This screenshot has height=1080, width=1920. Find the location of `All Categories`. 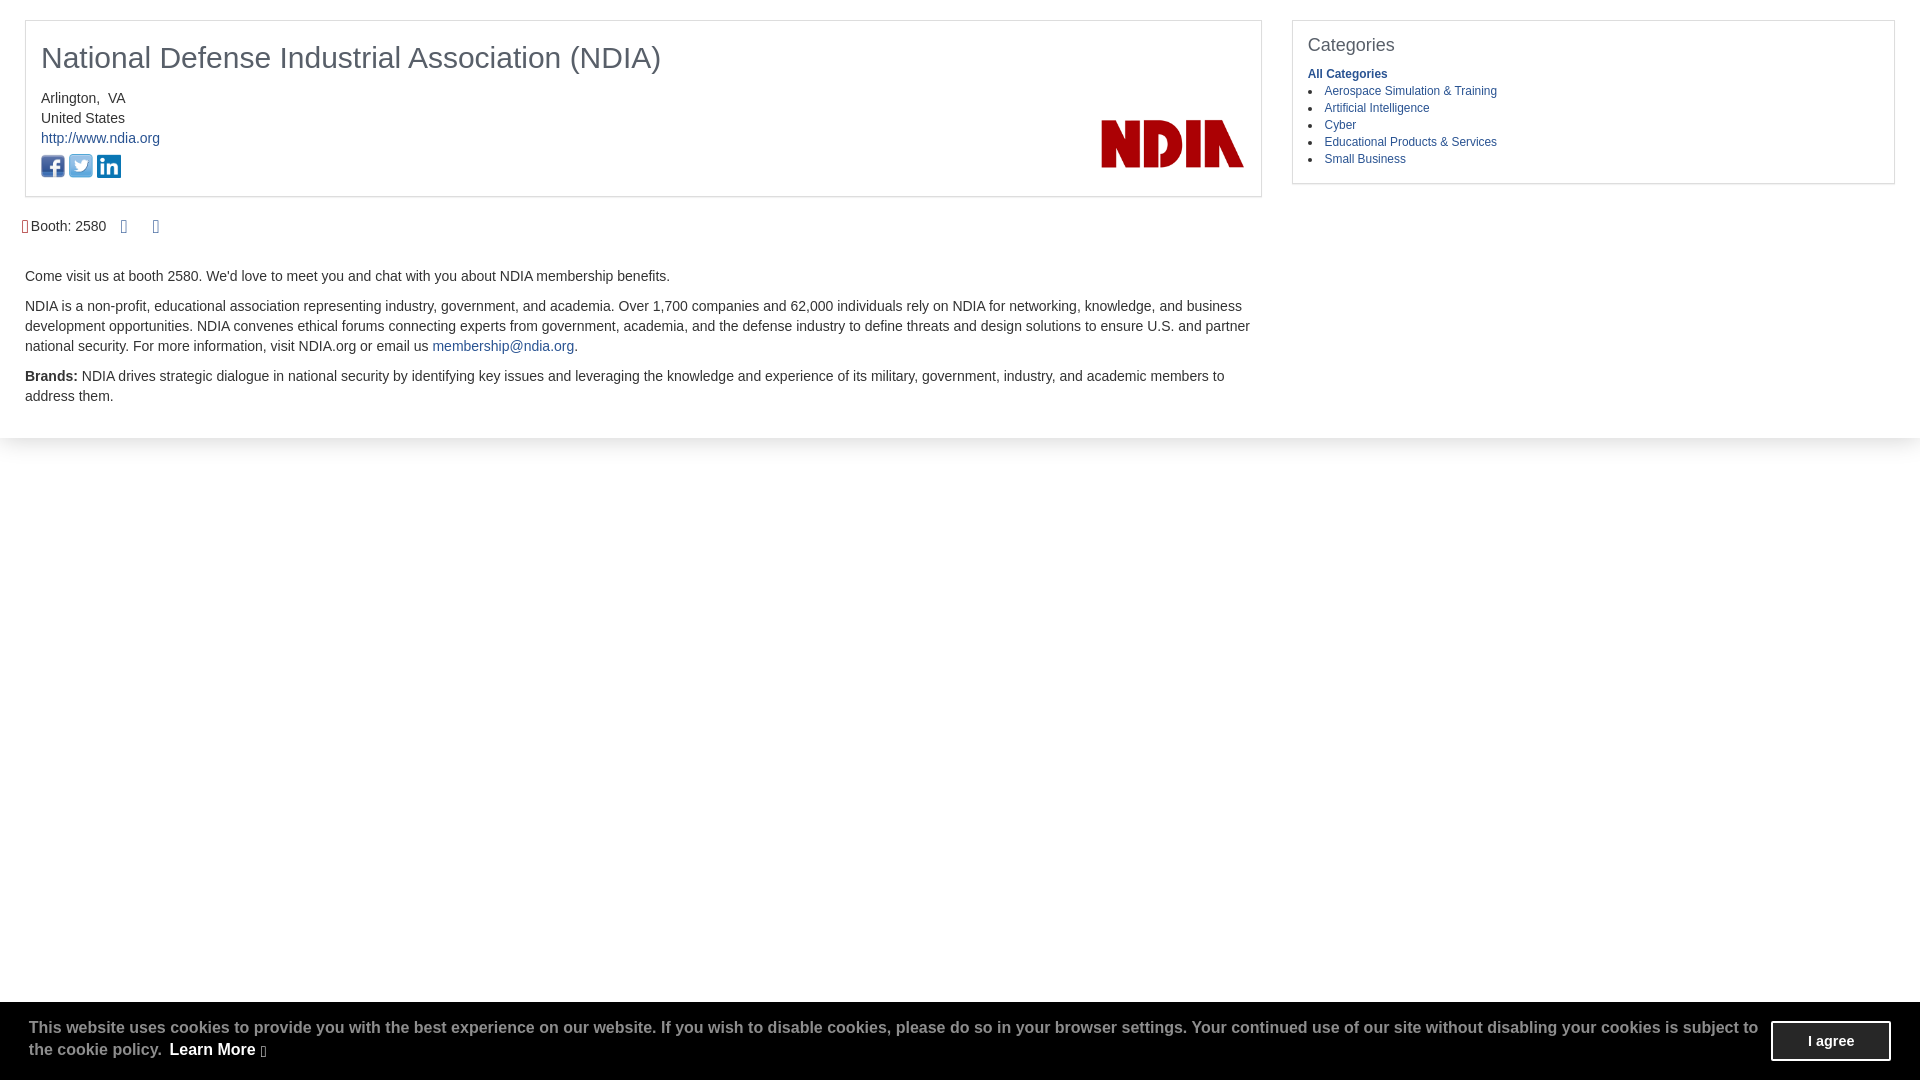

All Categories is located at coordinates (1348, 74).